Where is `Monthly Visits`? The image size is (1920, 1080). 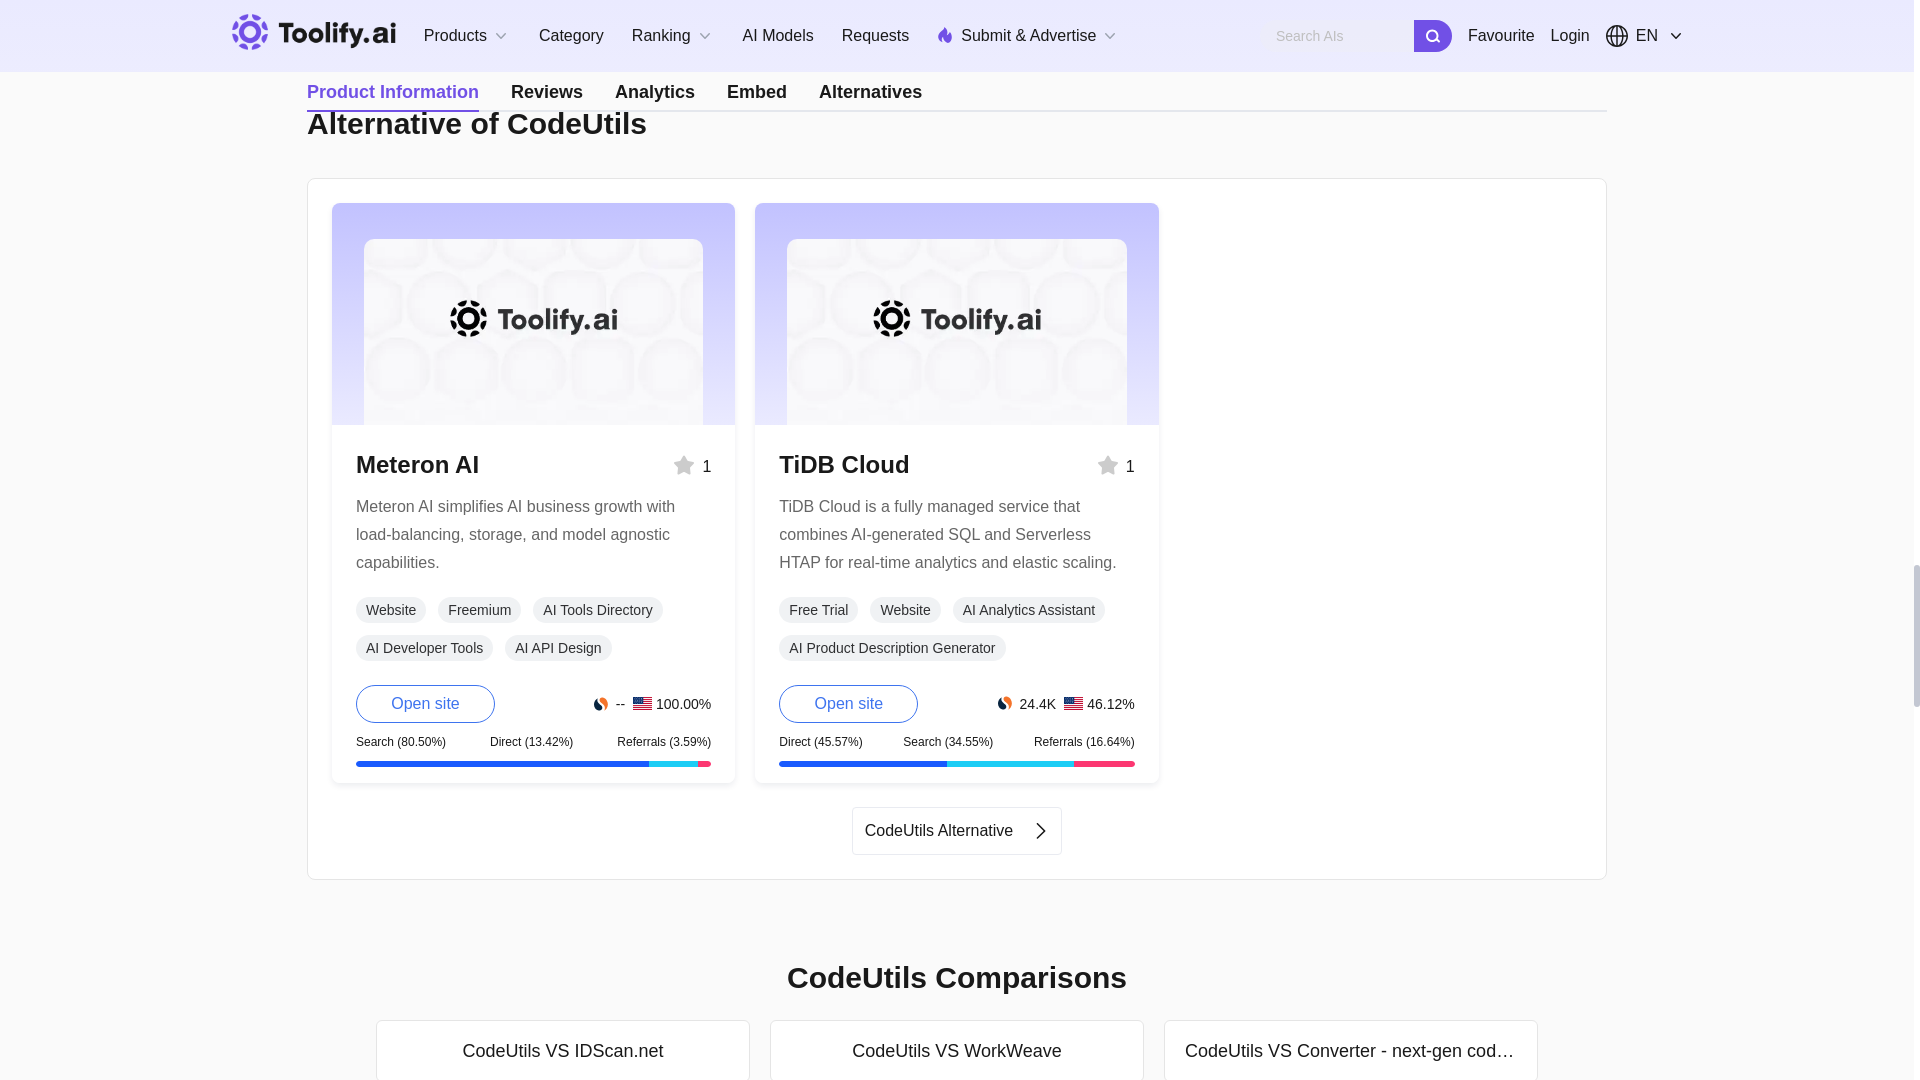 Monthly Visits is located at coordinates (609, 704).